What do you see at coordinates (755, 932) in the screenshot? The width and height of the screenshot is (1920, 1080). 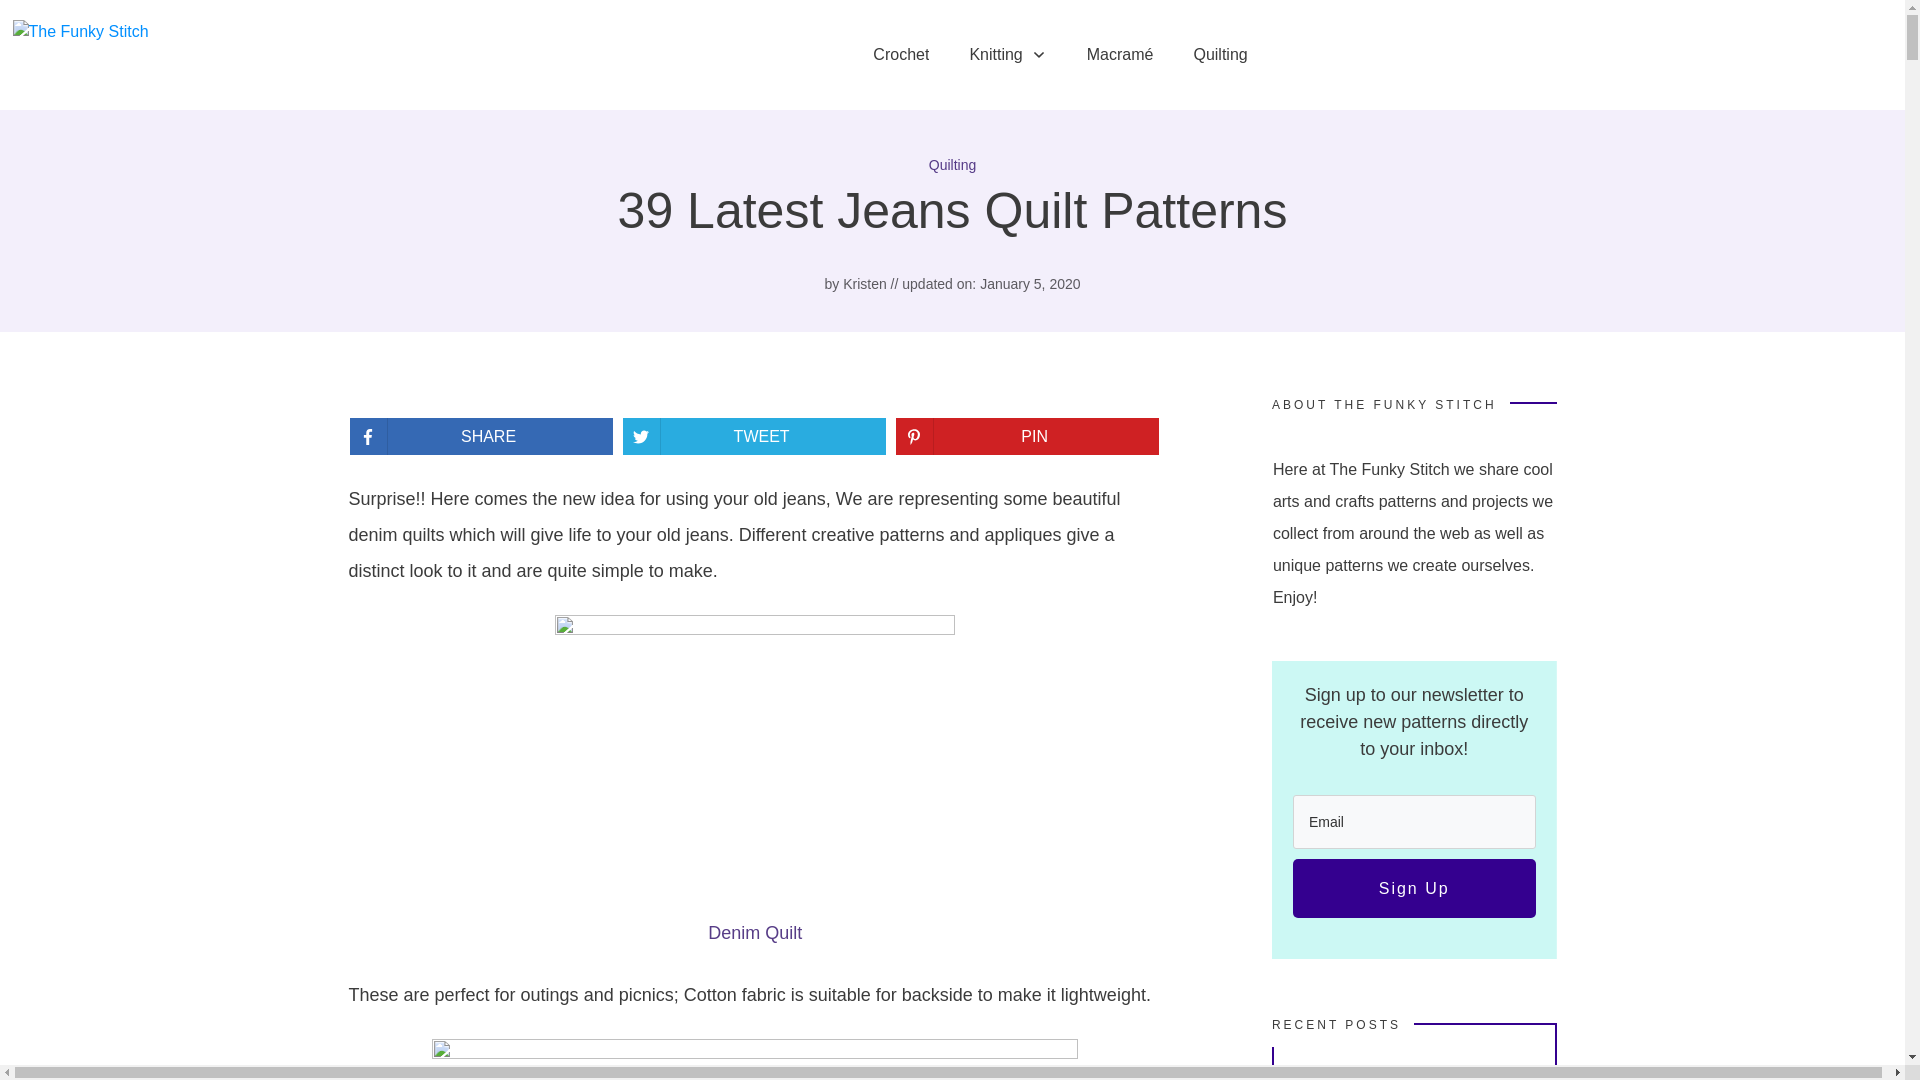 I see `Denim Quilt` at bounding box center [755, 932].